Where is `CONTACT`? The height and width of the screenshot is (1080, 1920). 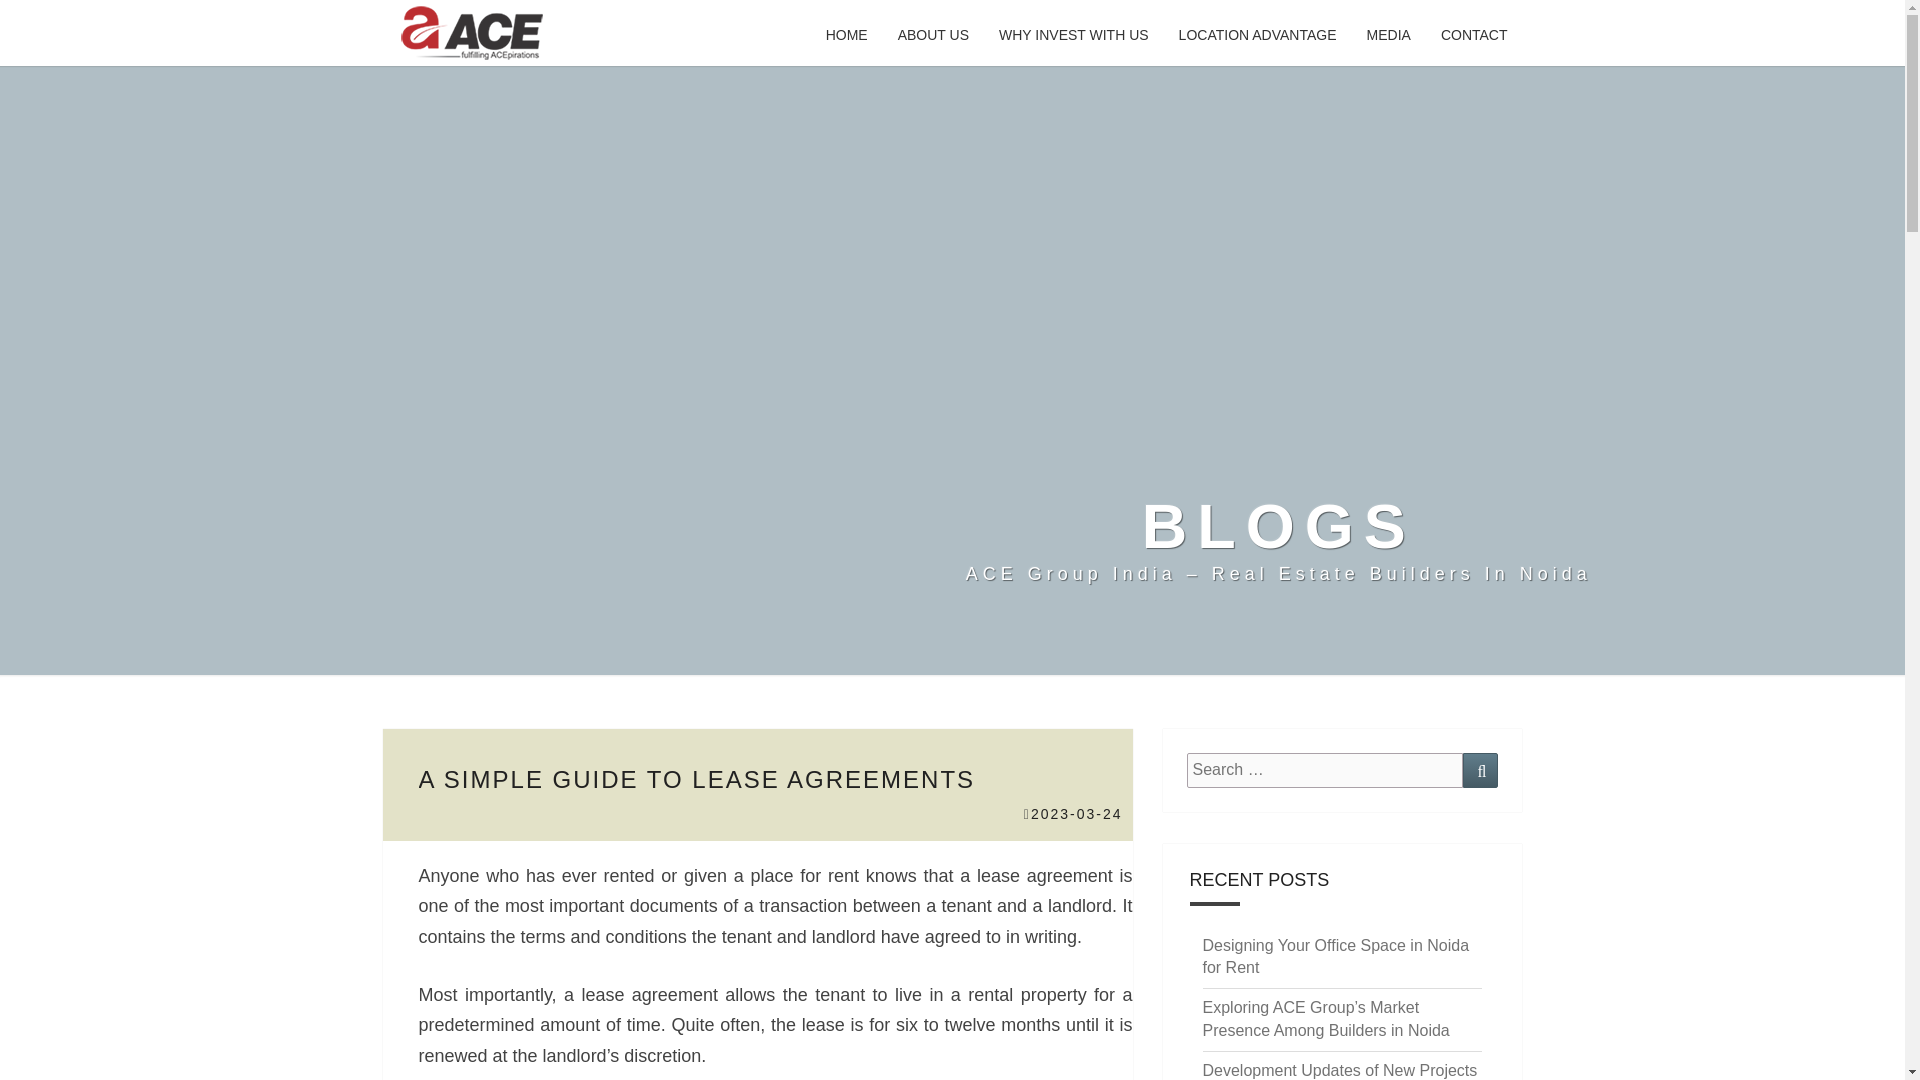
CONTACT is located at coordinates (1474, 36).